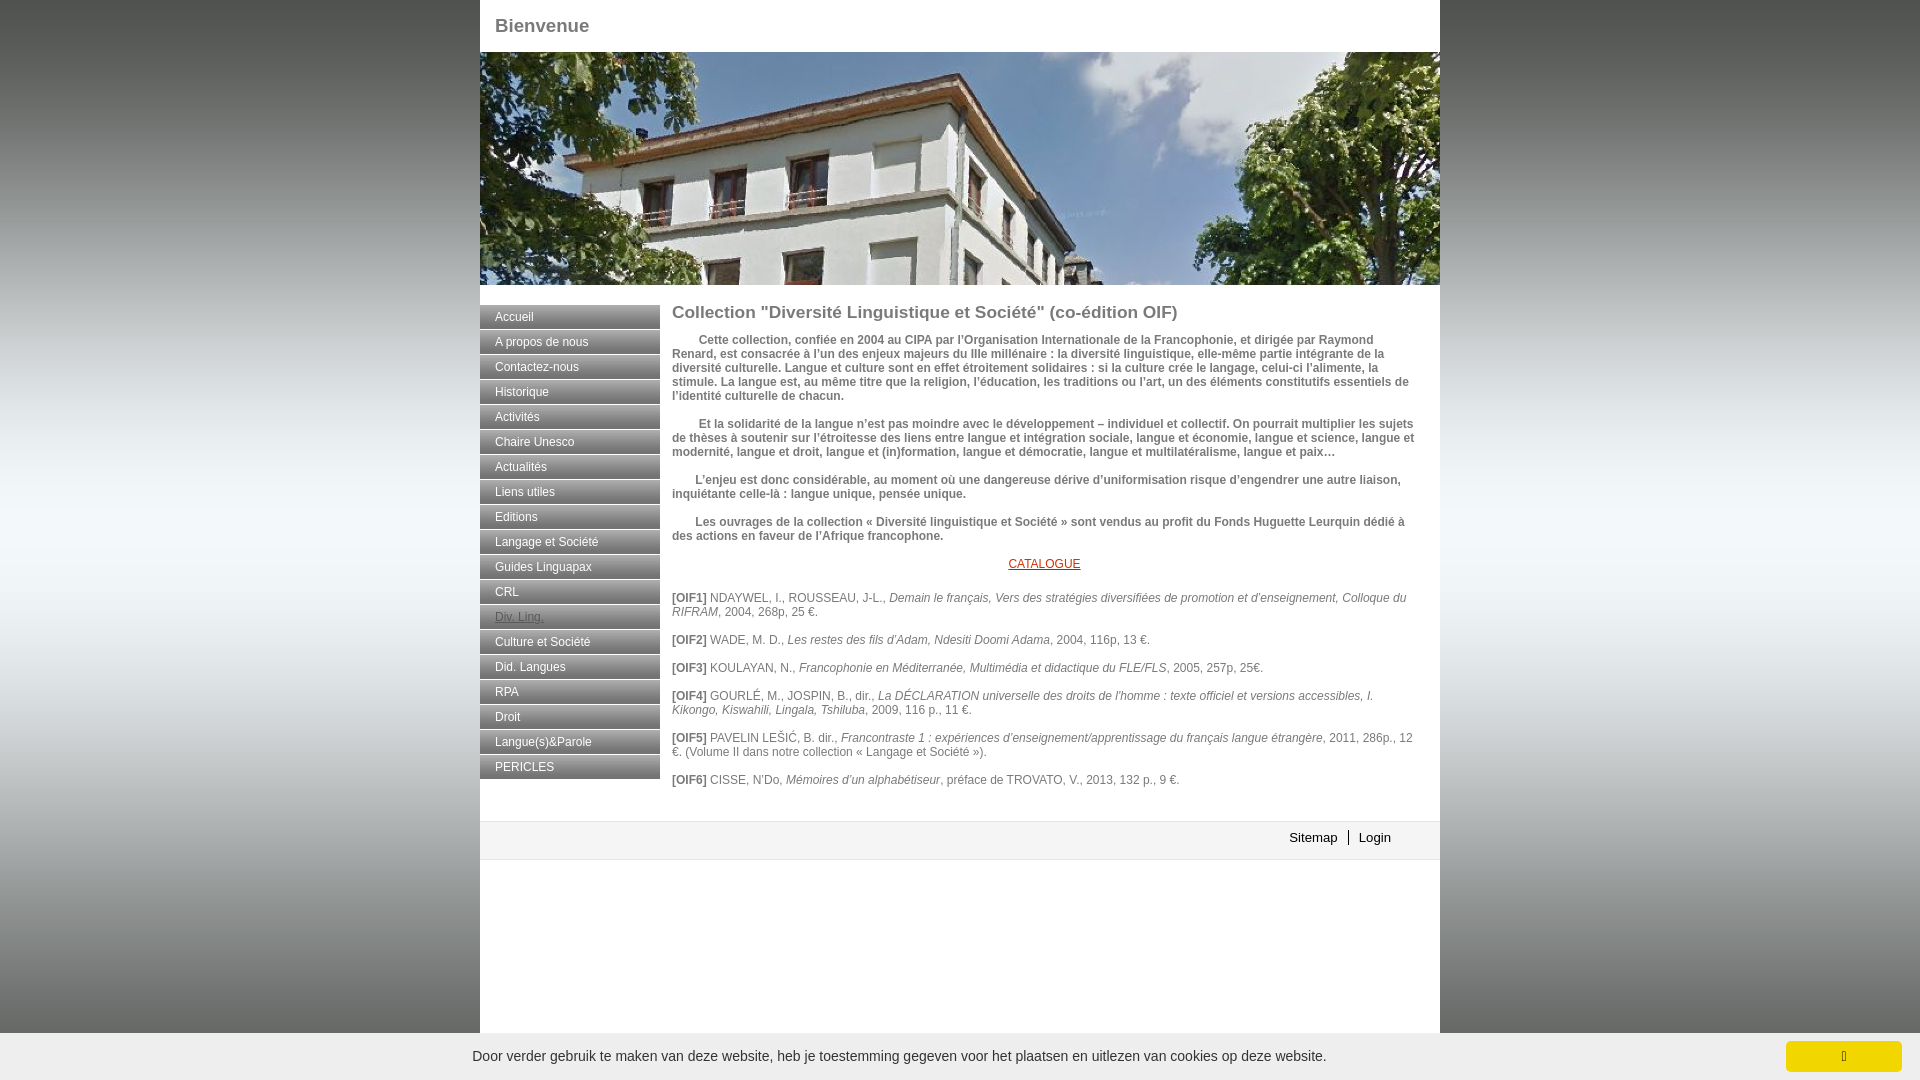 The height and width of the screenshot is (1080, 1920). What do you see at coordinates (1313, 838) in the screenshot?
I see `Sitemap` at bounding box center [1313, 838].